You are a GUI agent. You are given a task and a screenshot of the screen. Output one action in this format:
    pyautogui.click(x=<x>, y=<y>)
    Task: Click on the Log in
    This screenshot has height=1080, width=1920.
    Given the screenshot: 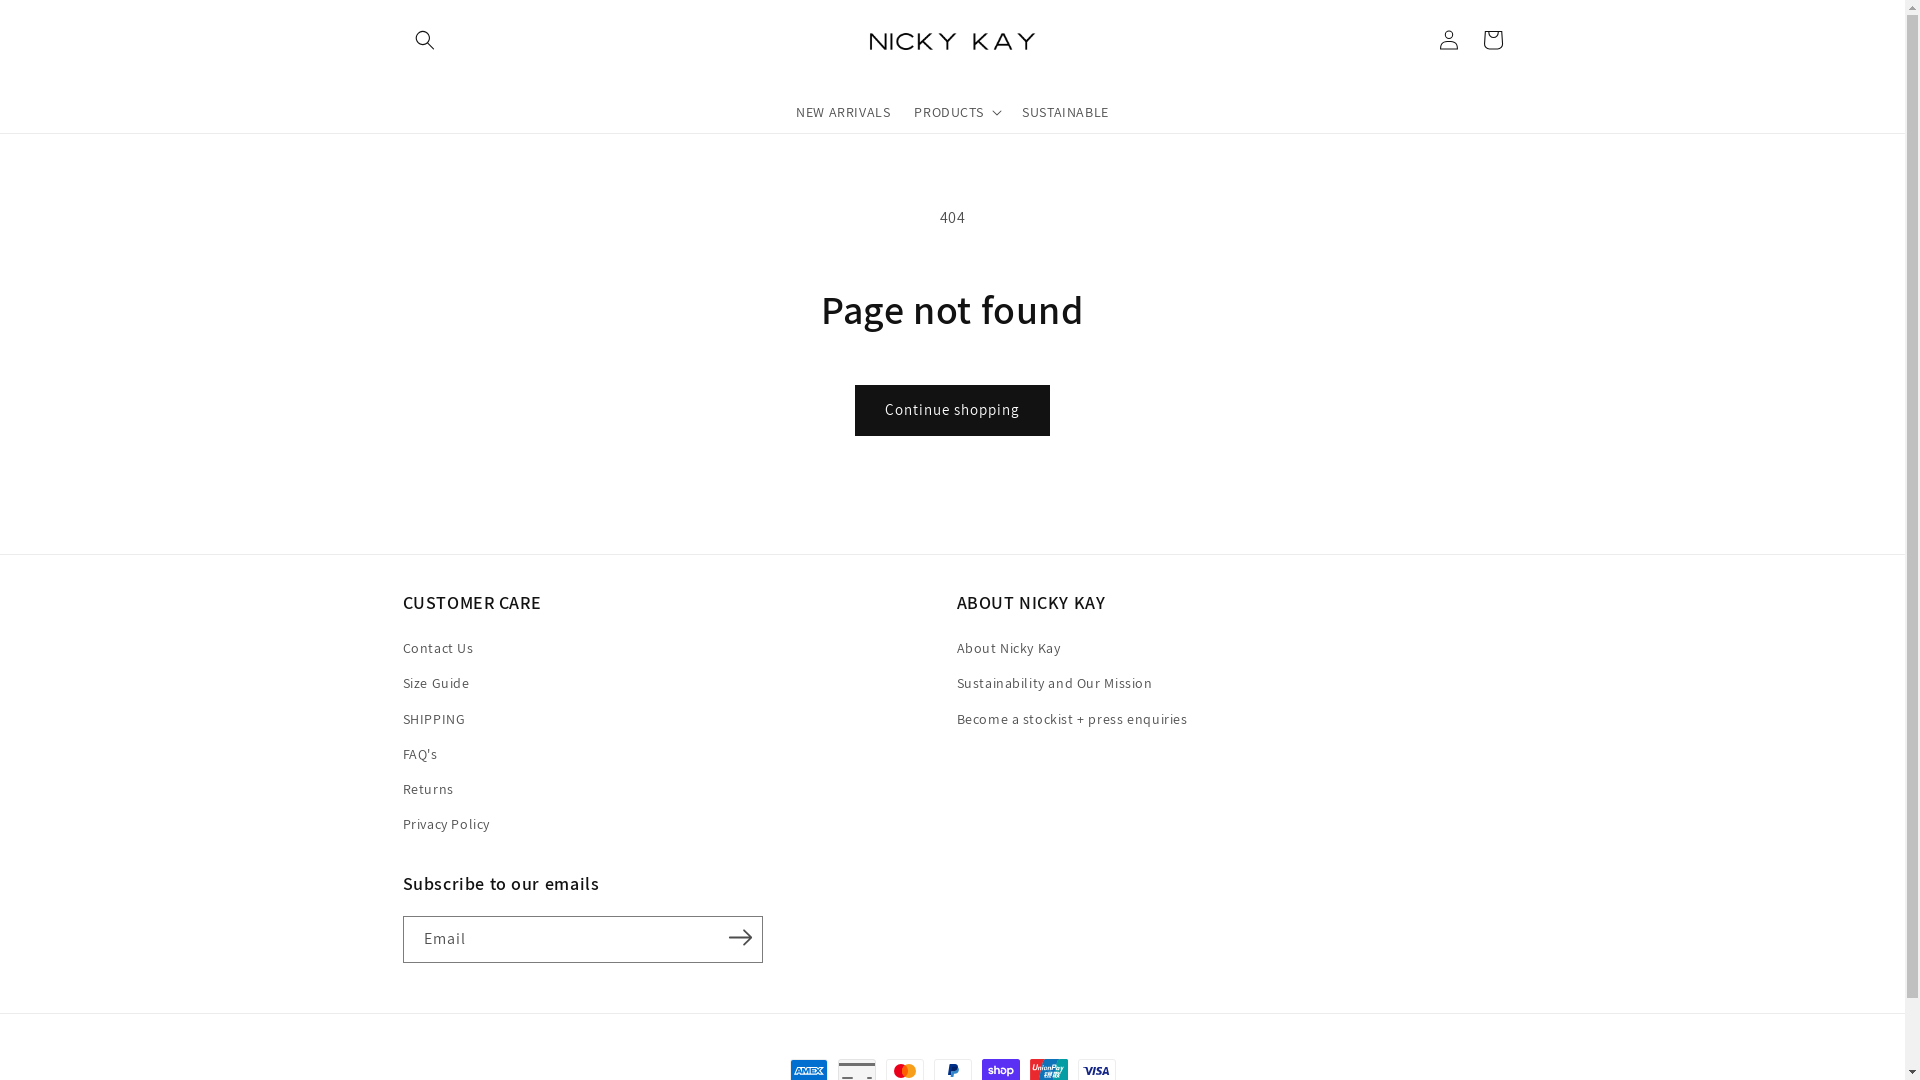 What is the action you would take?
    pyautogui.click(x=1448, y=40)
    